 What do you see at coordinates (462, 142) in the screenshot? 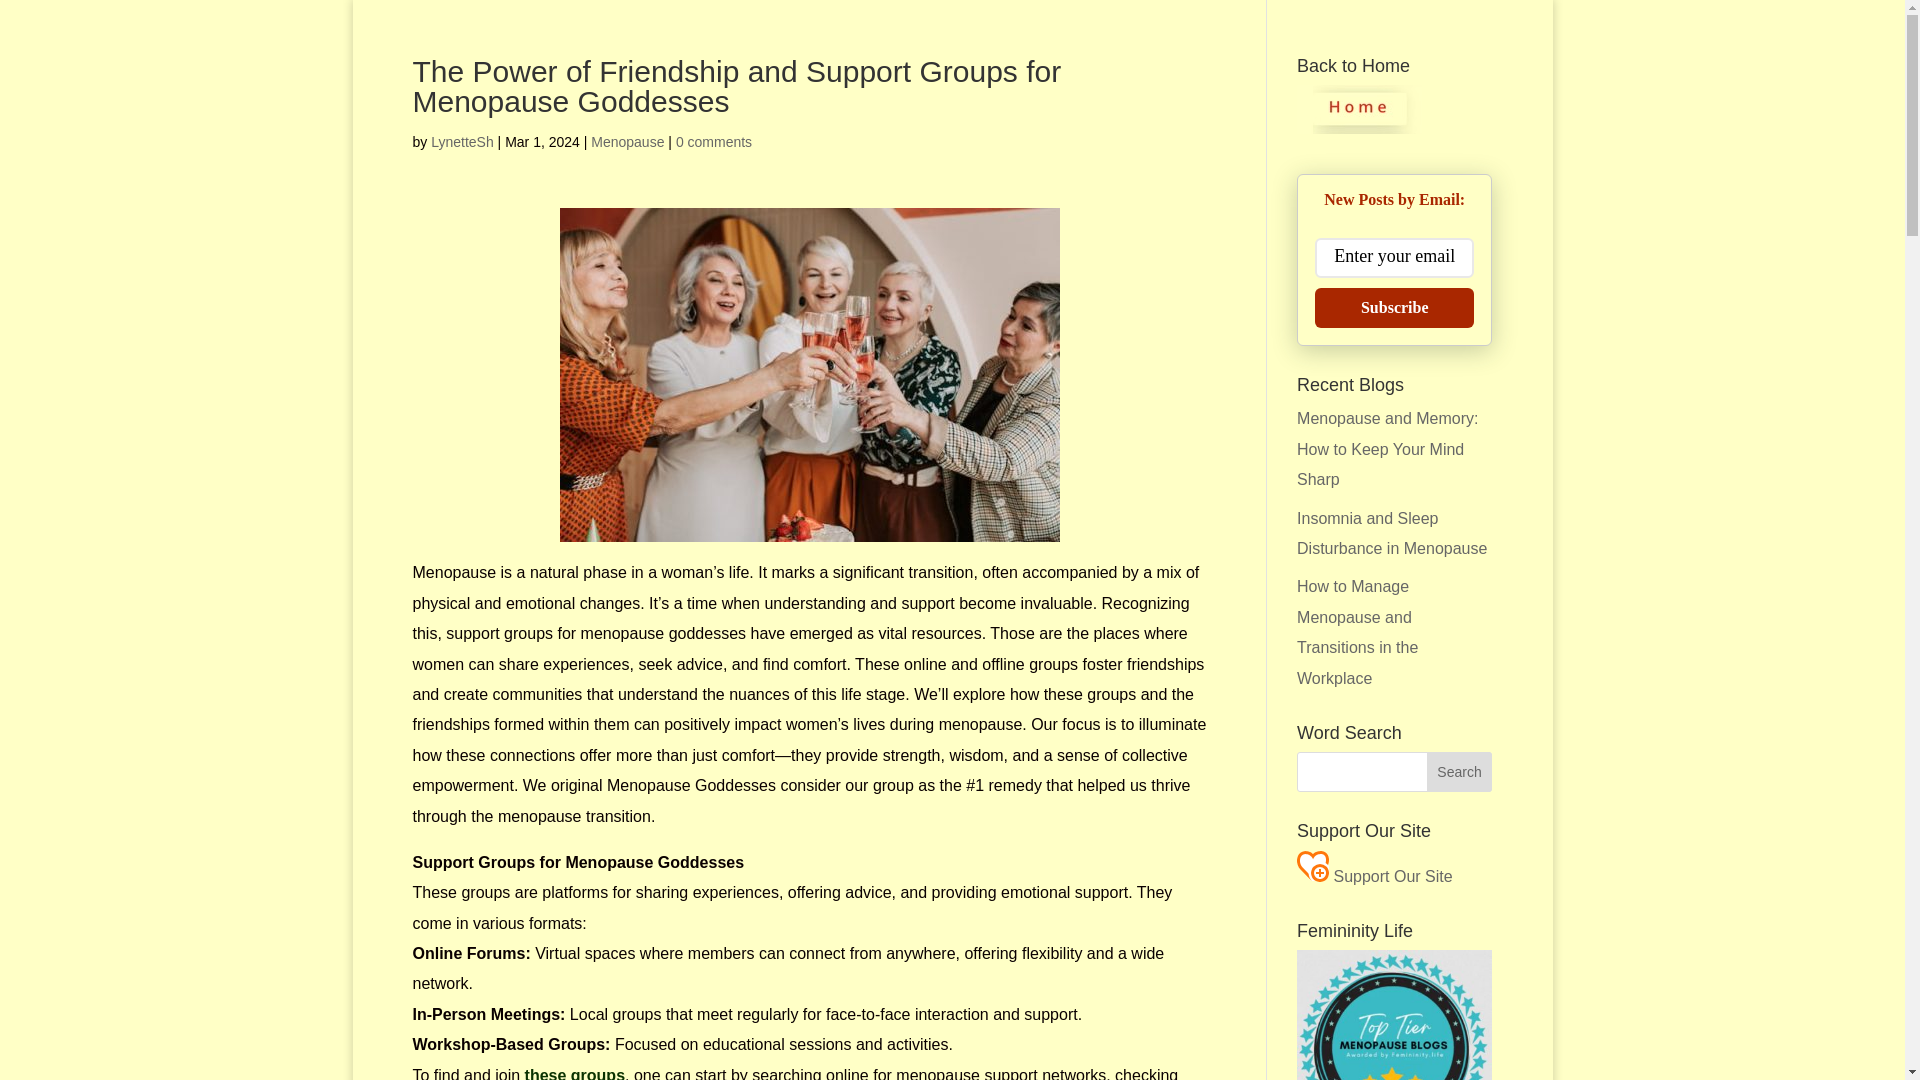
I see `LynetteSh` at bounding box center [462, 142].